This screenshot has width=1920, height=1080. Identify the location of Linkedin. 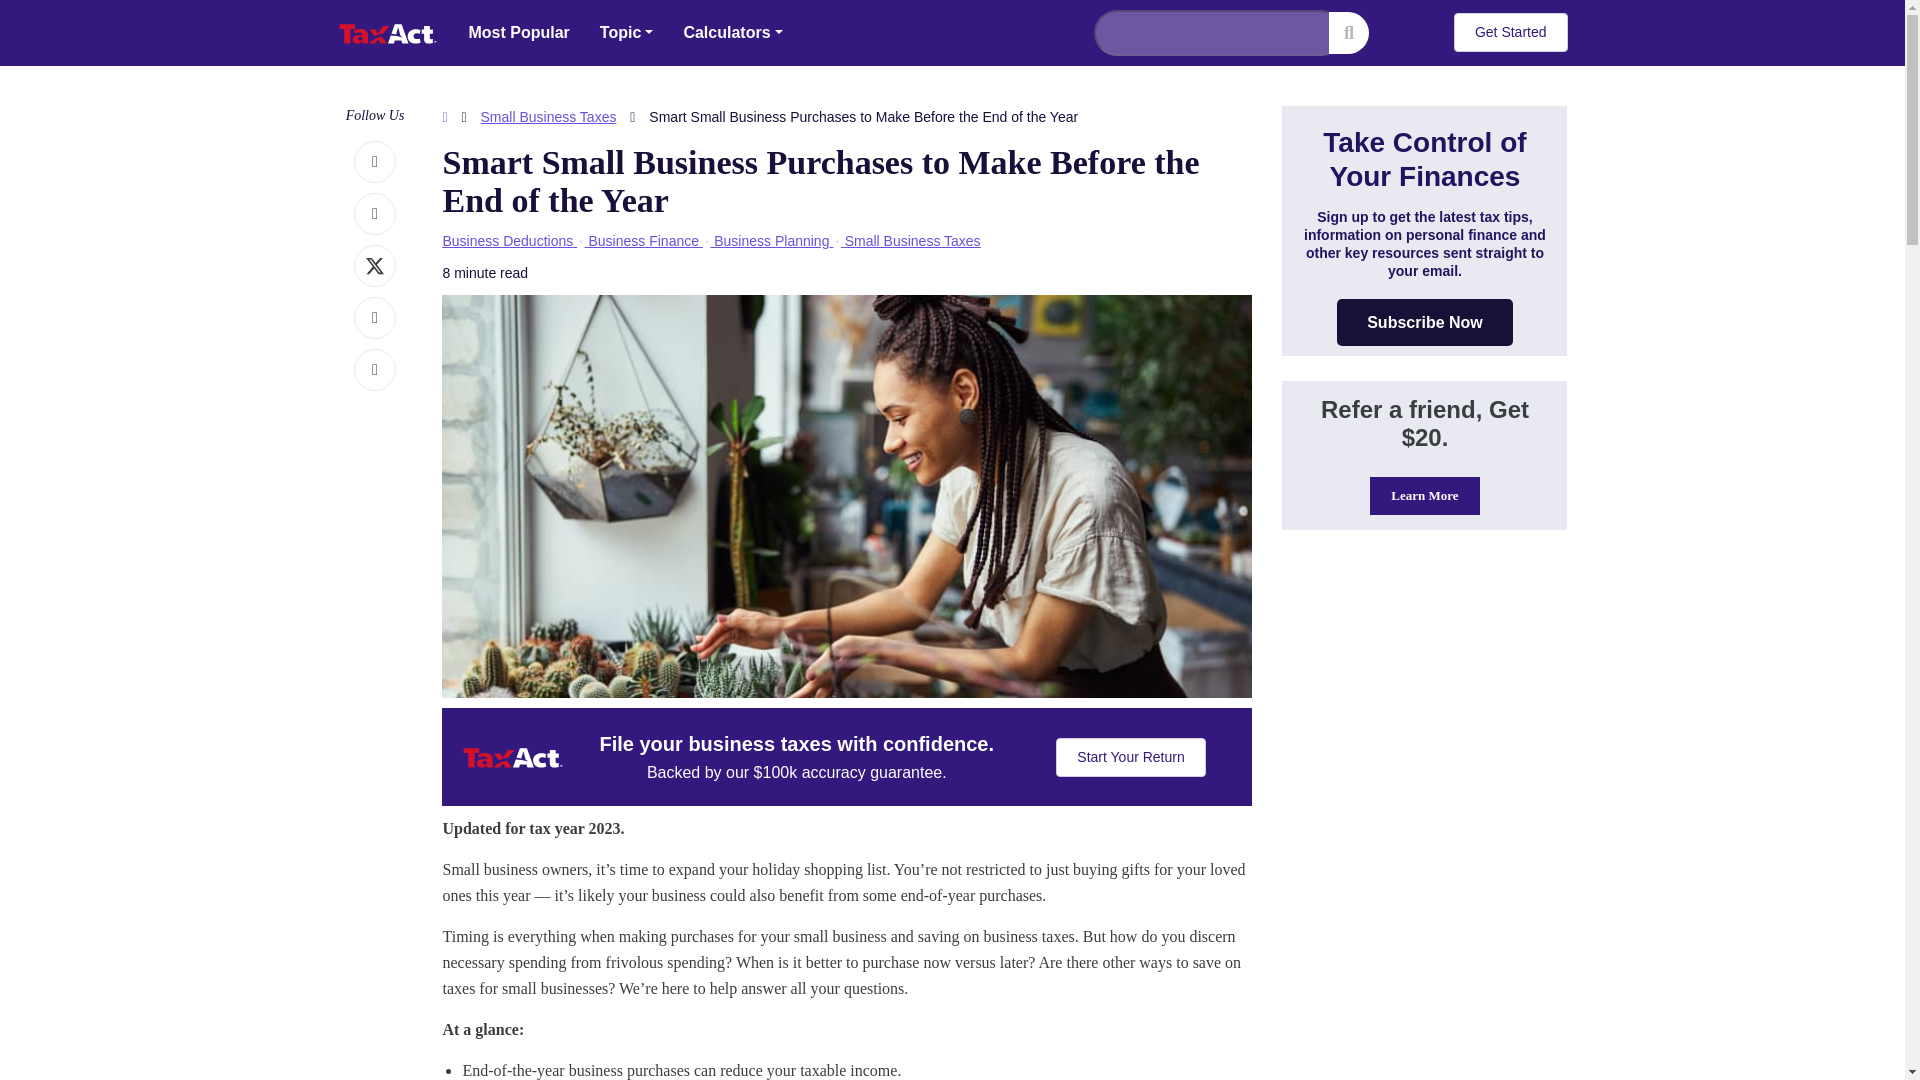
(374, 318).